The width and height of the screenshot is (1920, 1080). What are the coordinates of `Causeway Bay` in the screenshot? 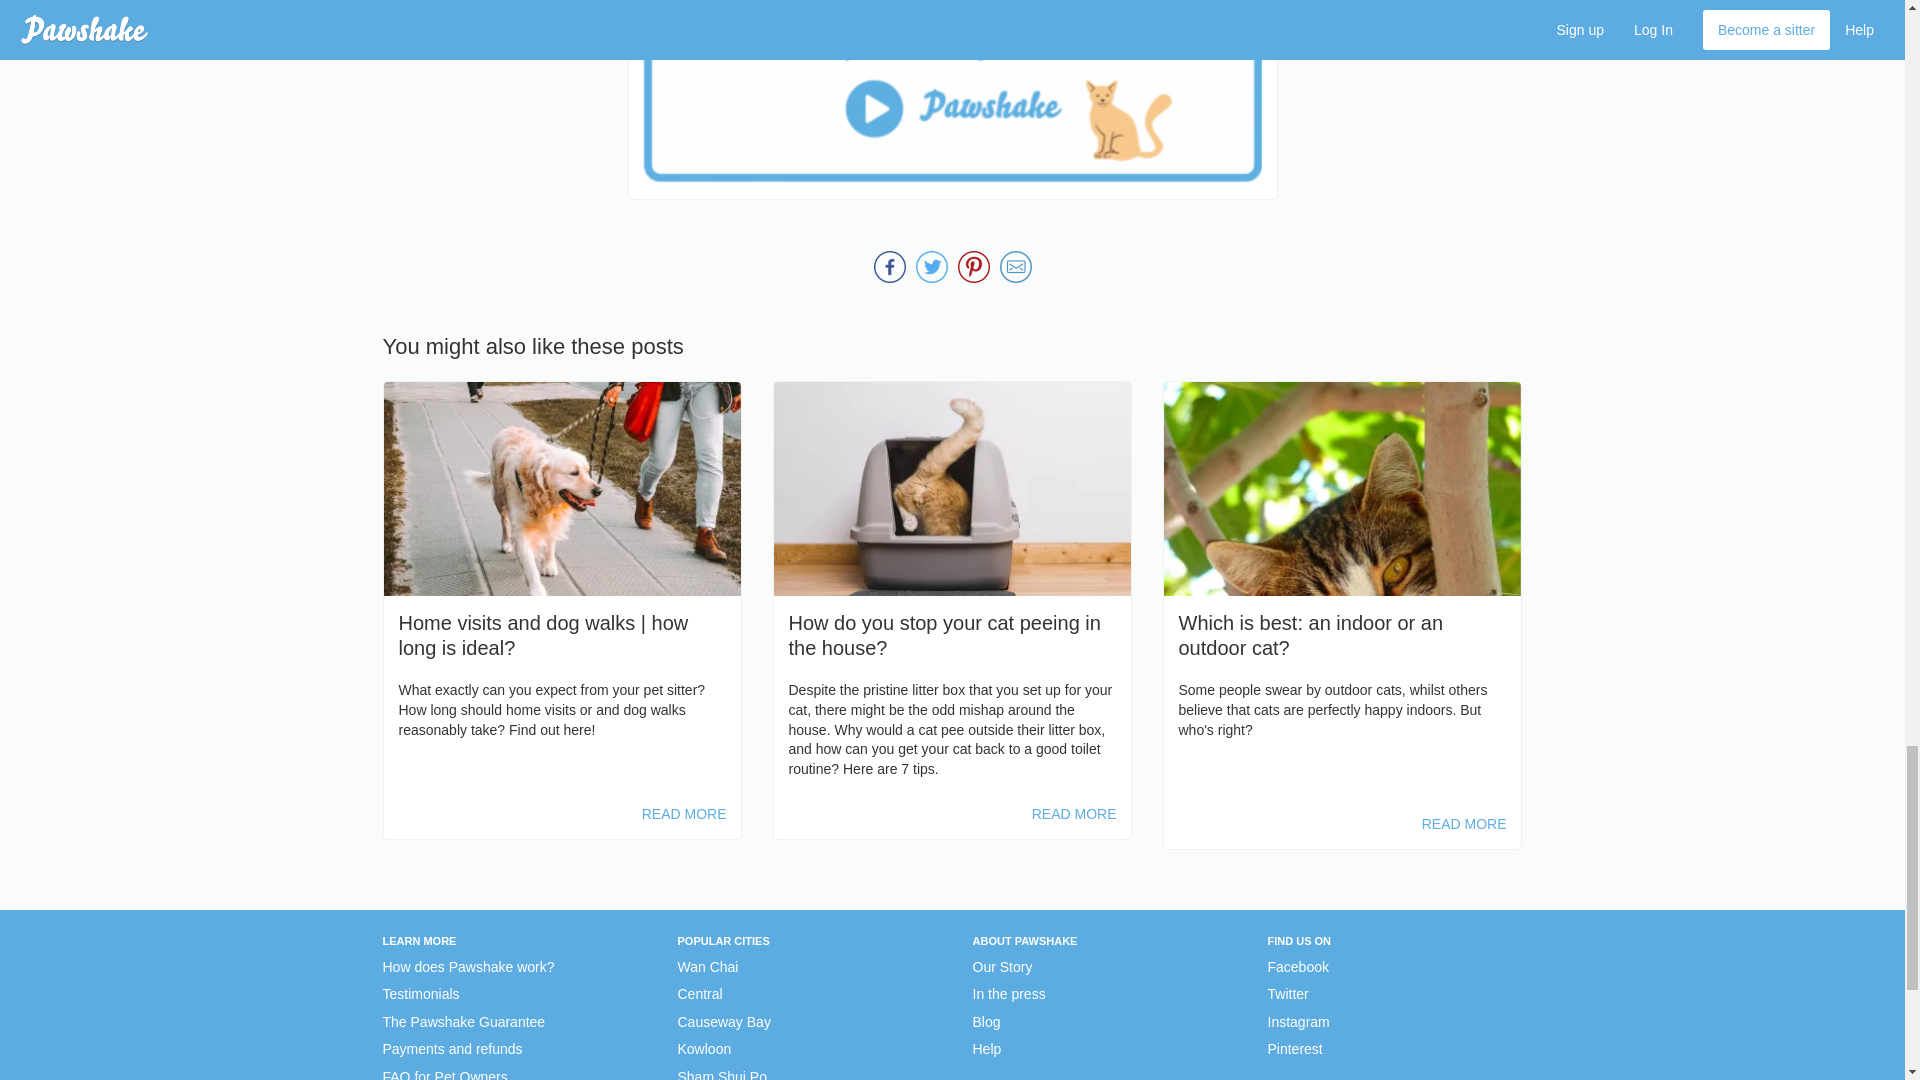 It's located at (724, 1022).